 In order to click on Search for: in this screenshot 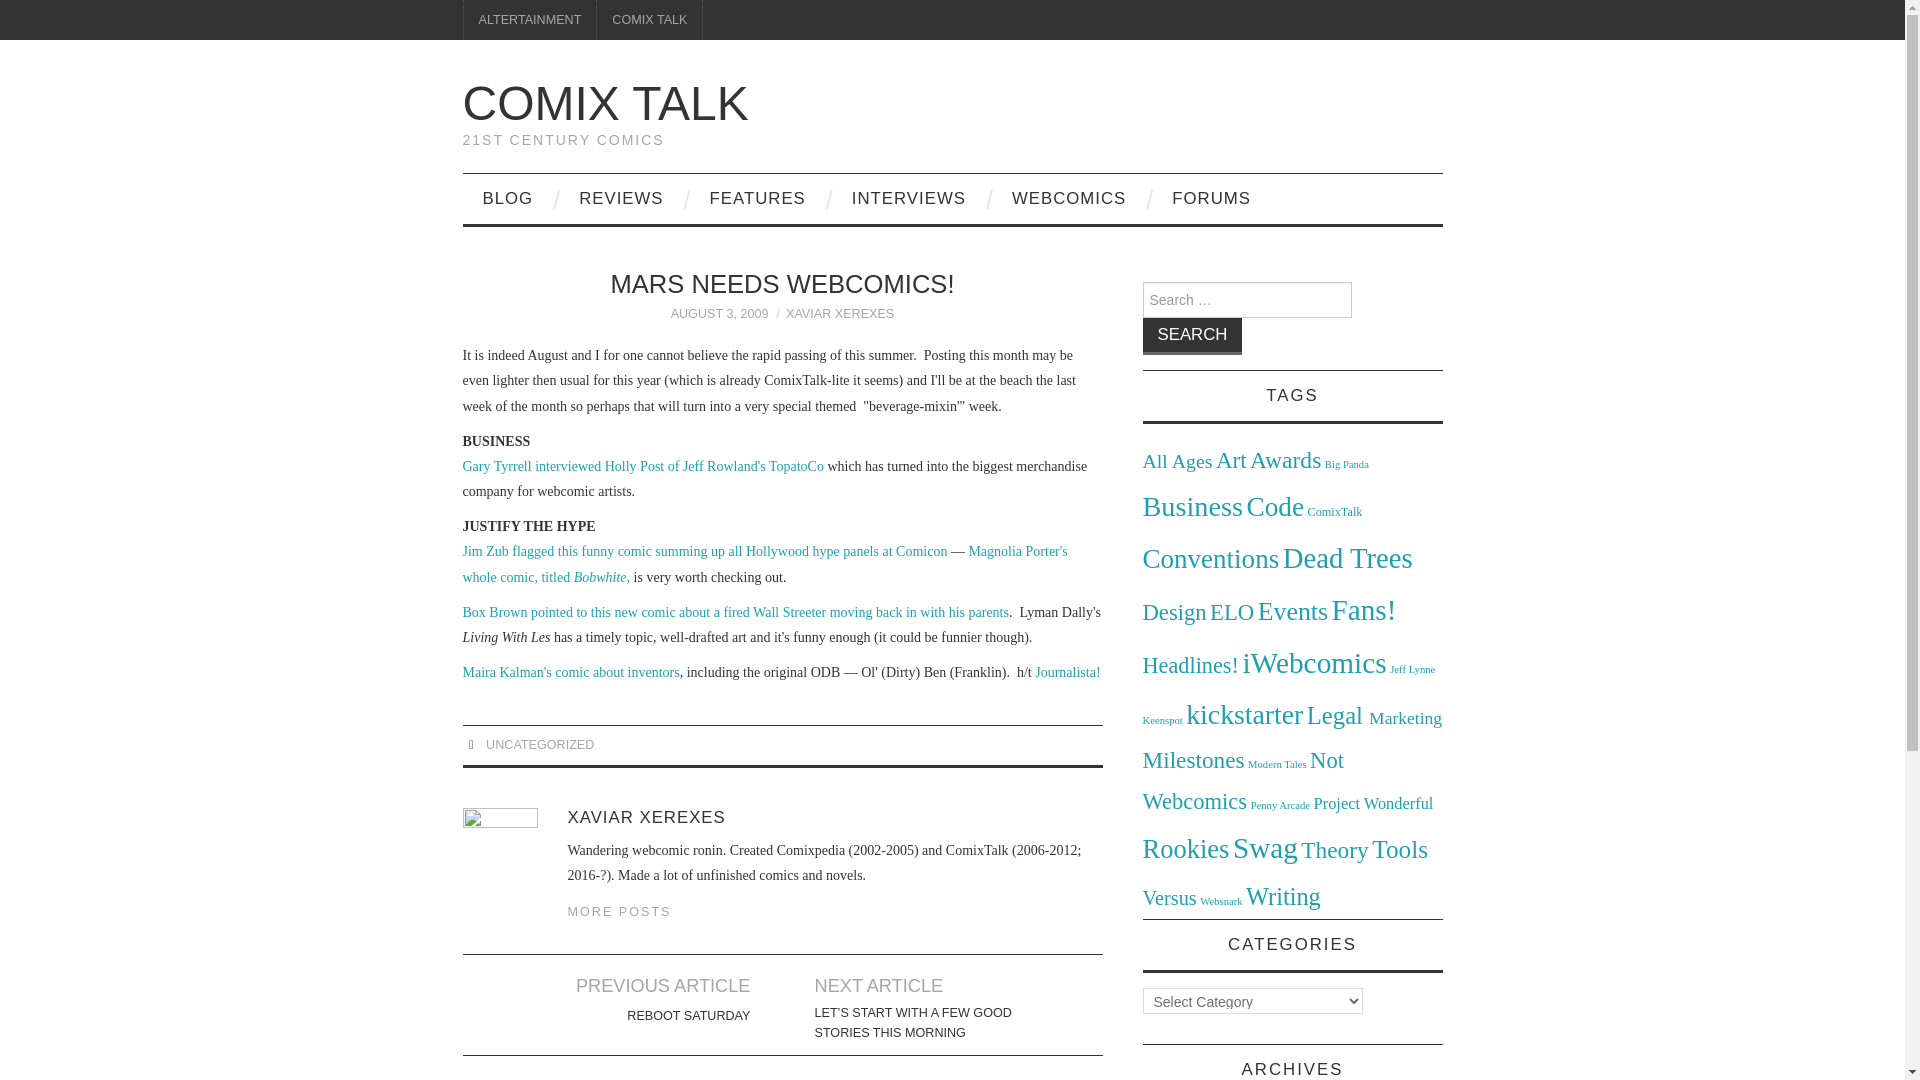, I will do `click(1246, 299)`.